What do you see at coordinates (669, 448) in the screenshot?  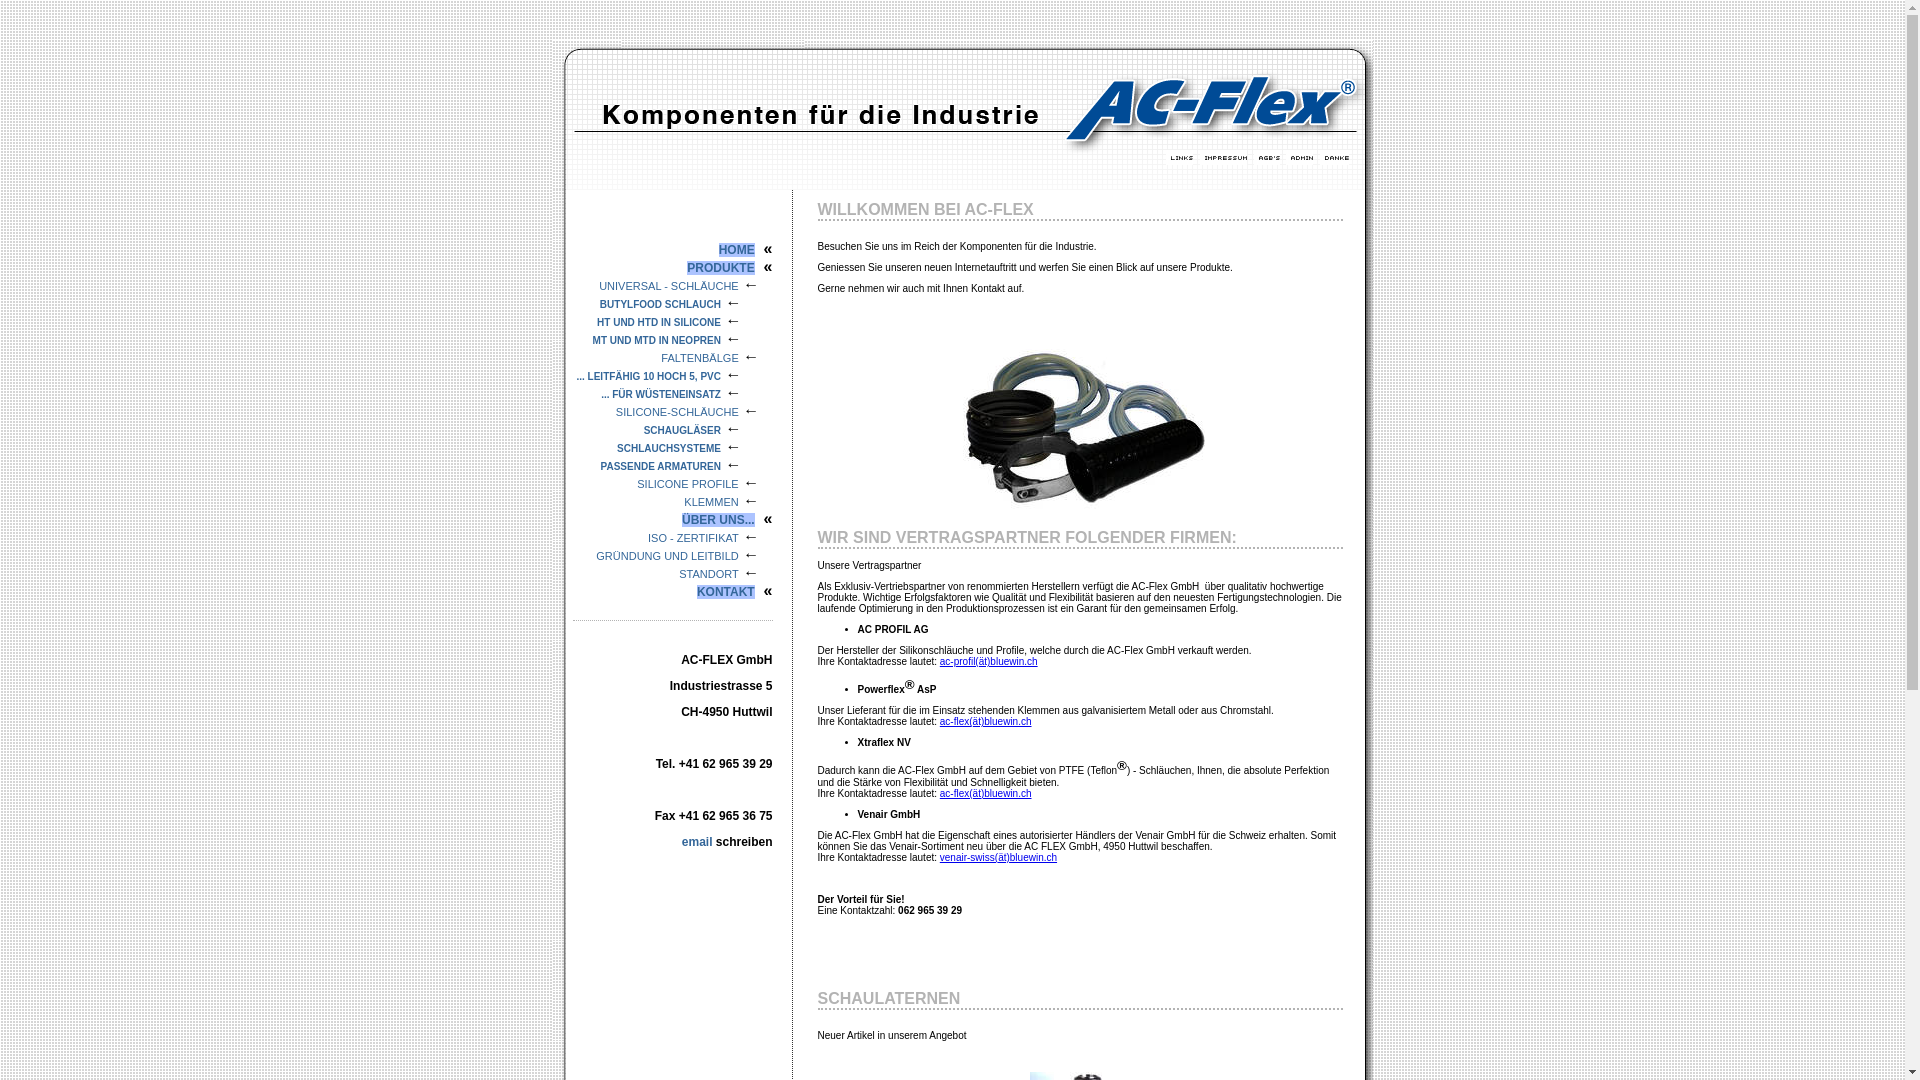 I see `SCHLAUCHSYSTEME` at bounding box center [669, 448].